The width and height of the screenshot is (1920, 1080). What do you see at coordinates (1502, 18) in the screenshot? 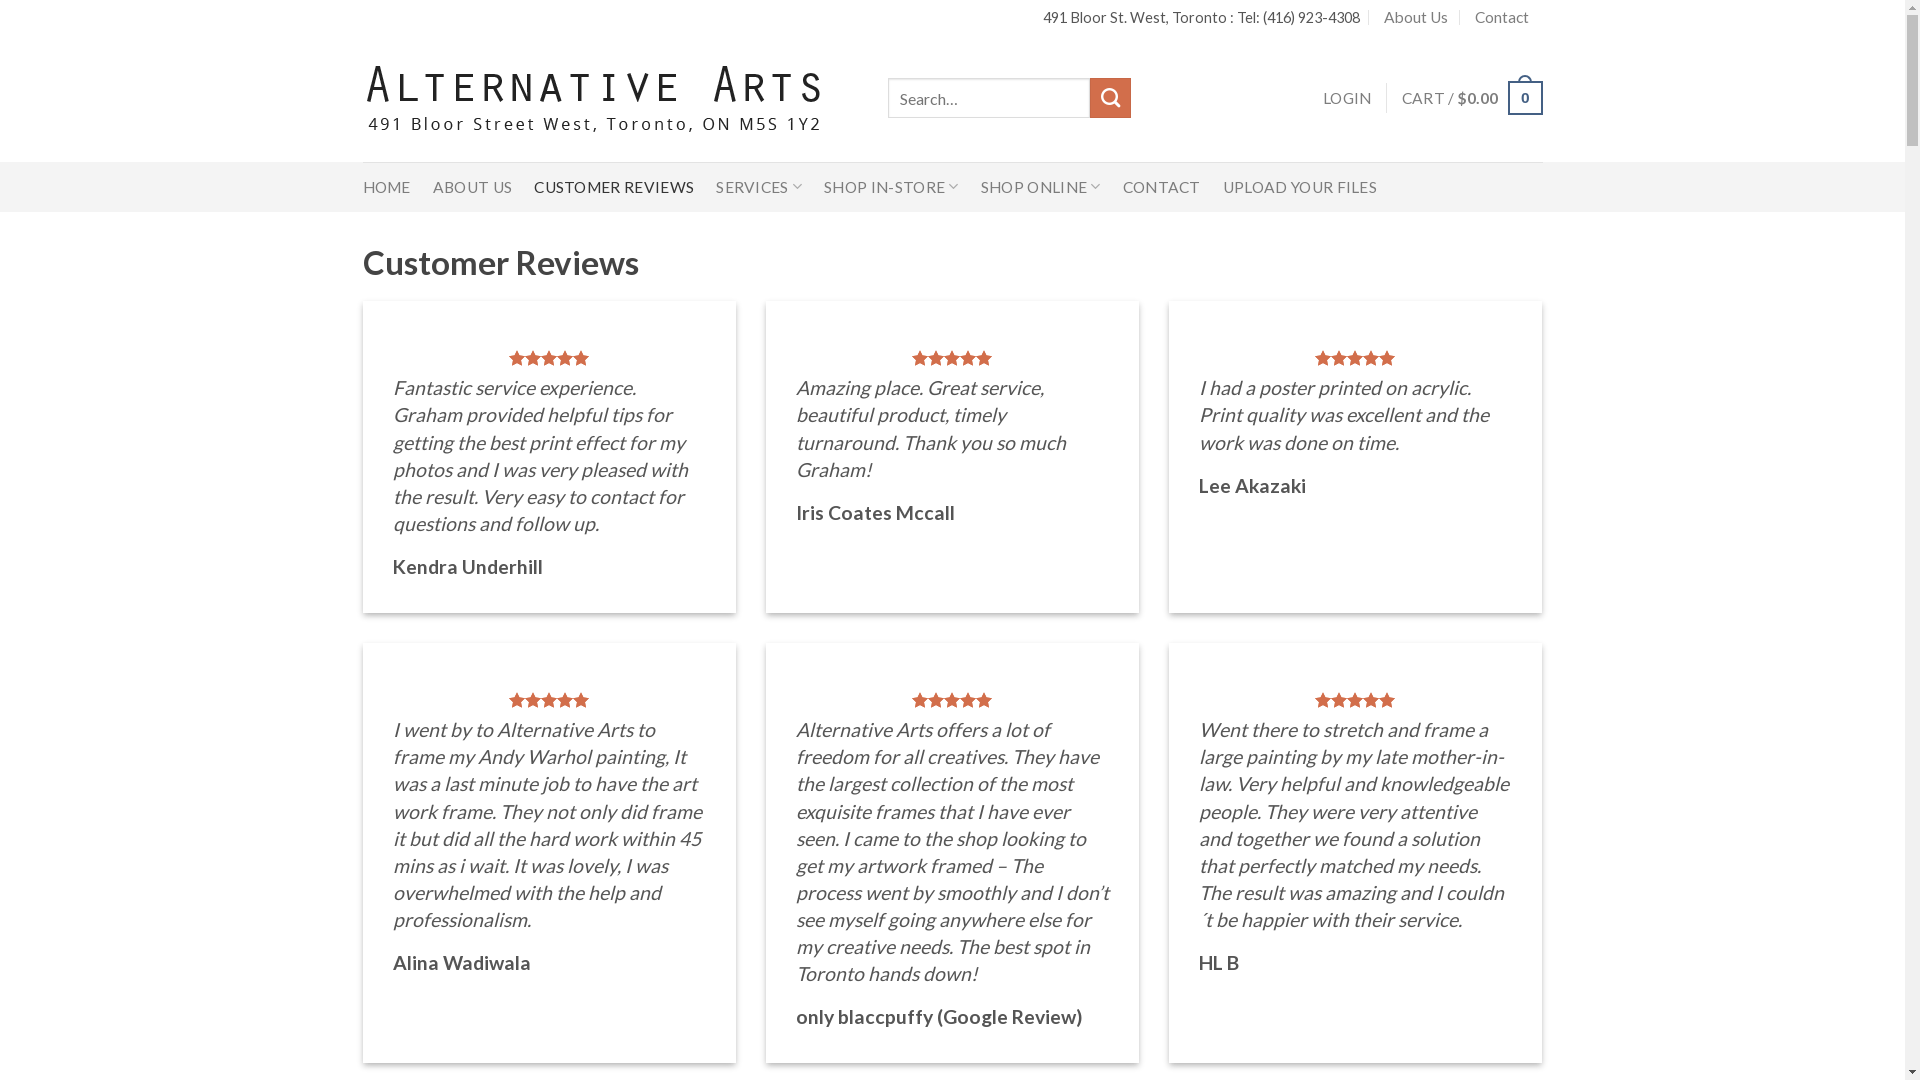
I see `Contact` at bounding box center [1502, 18].